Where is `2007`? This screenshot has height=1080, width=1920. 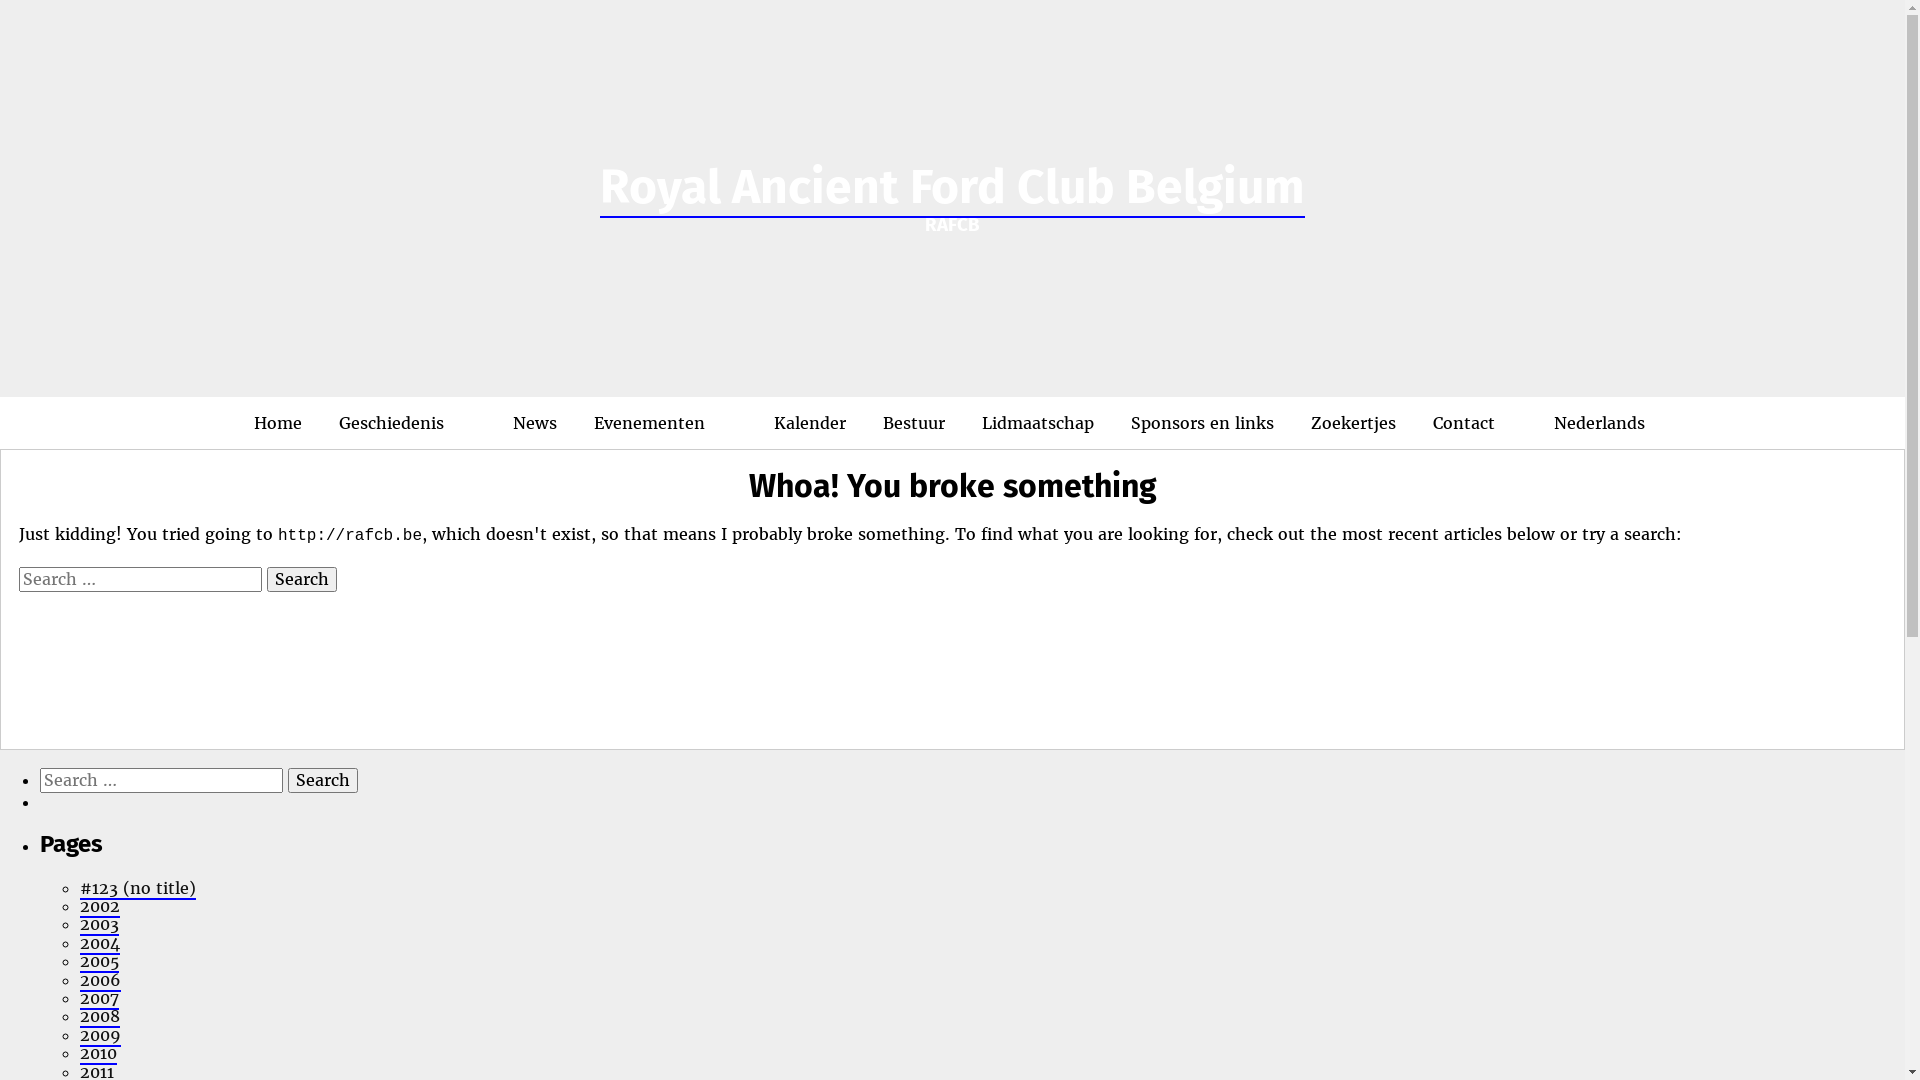
2007 is located at coordinates (100, 999).